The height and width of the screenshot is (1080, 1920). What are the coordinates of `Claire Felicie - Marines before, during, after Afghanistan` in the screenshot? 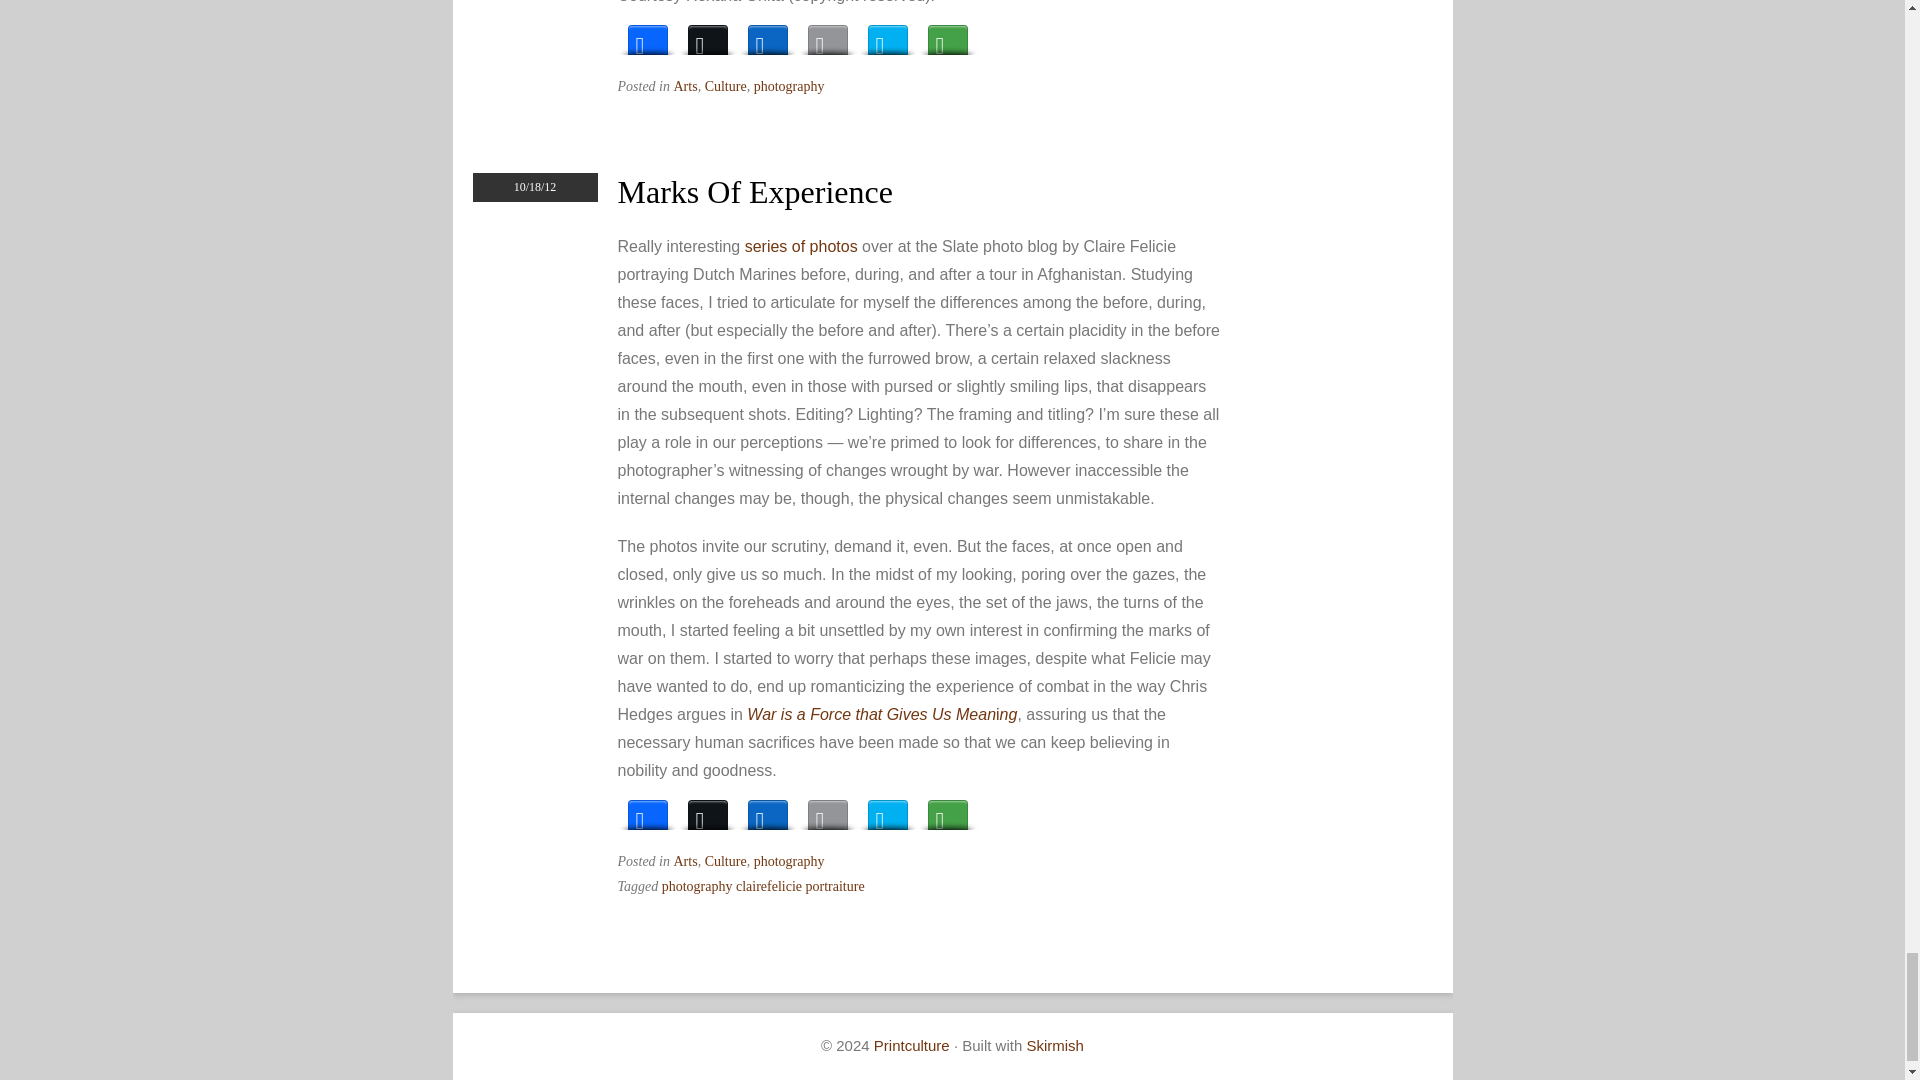 It's located at (801, 246).